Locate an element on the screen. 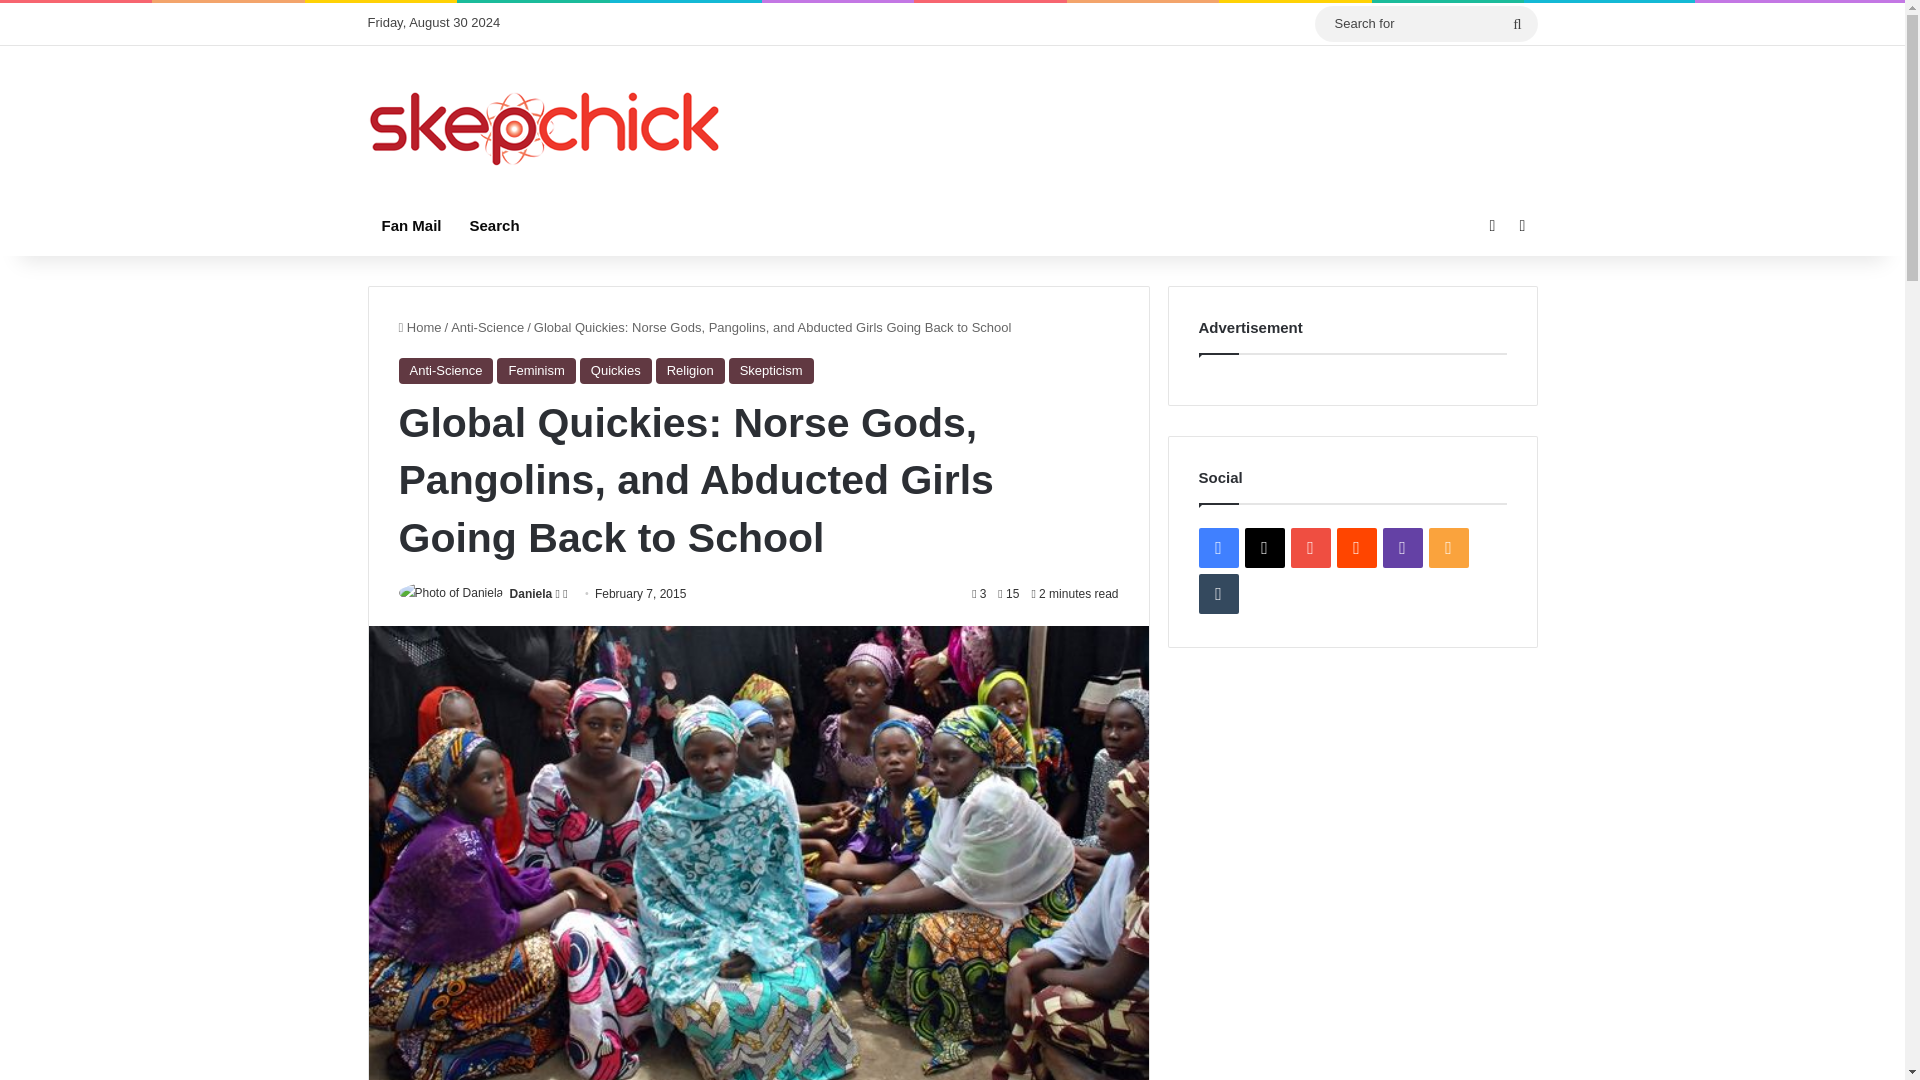 This screenshot has height=1080, width=1920. Anti-Science is located at coordinates (445, 370).